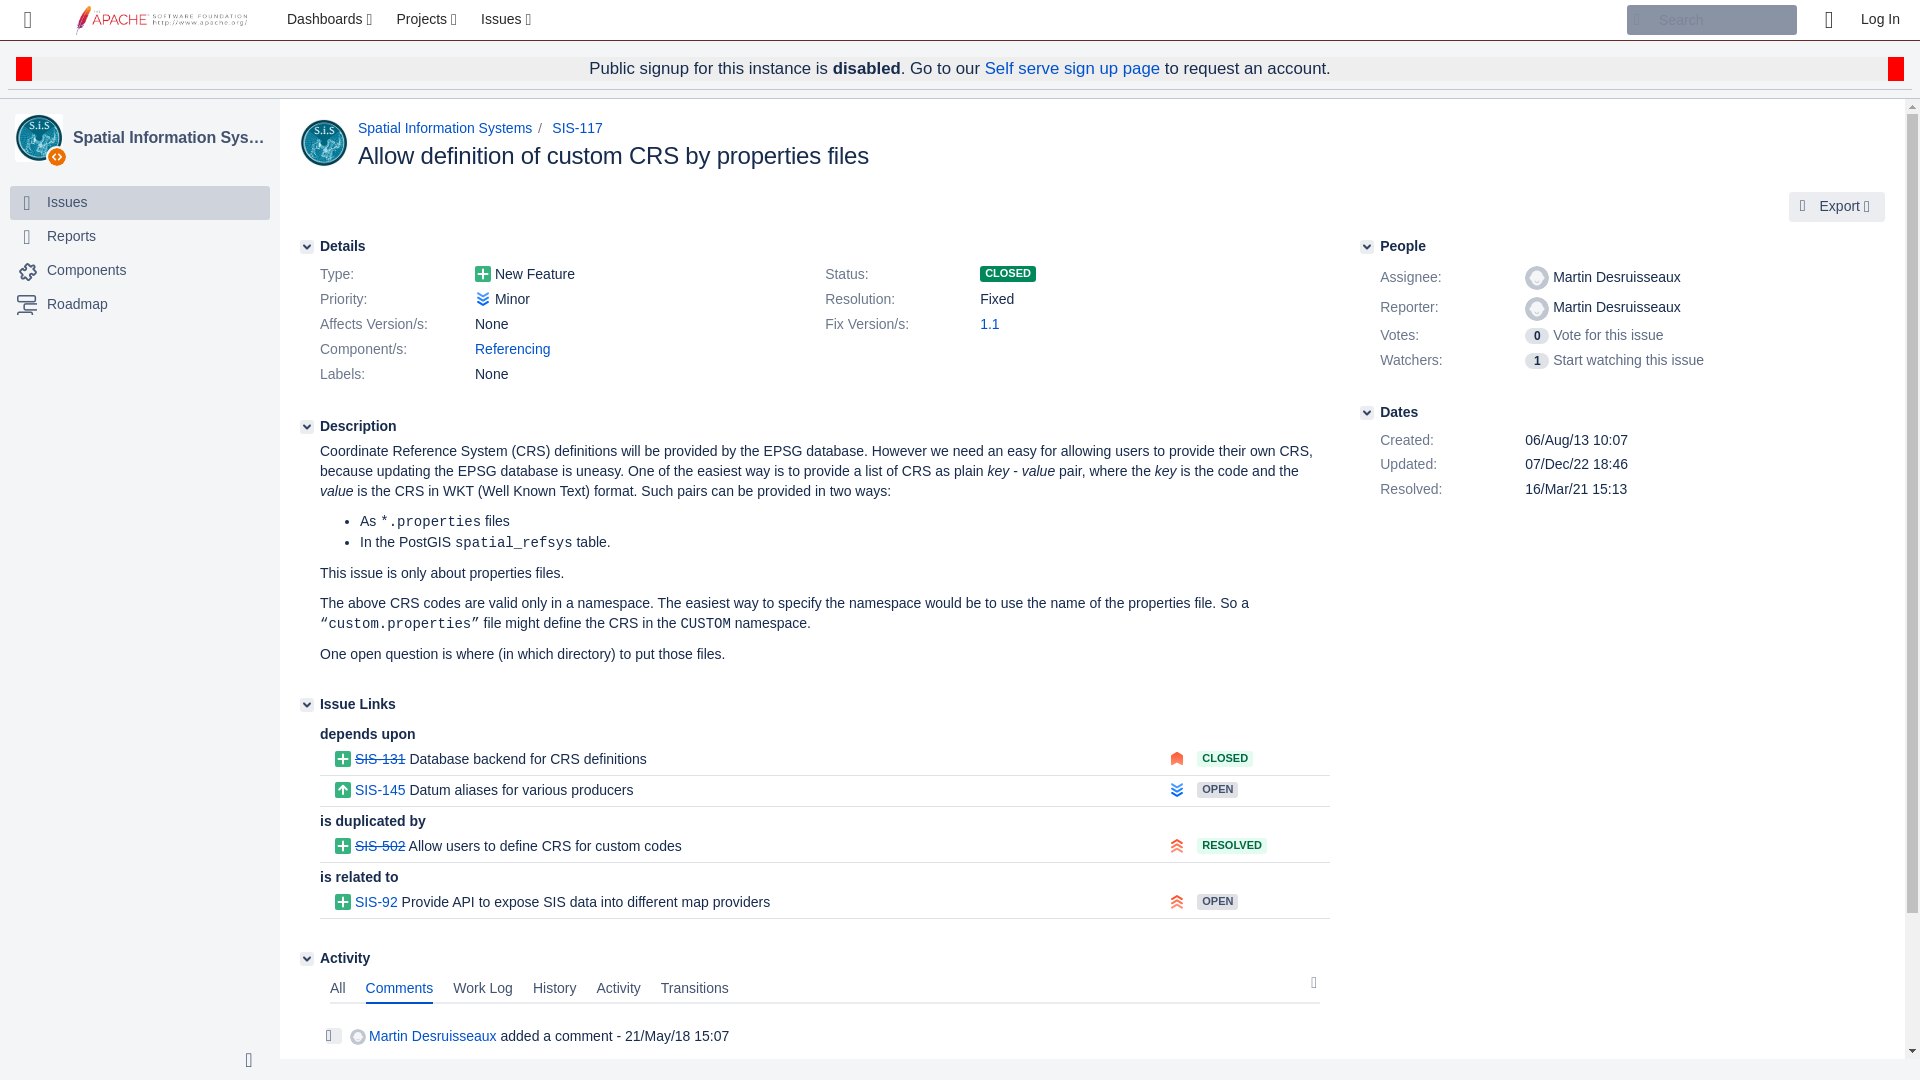 Image resolution: width=1920 pixels, height=1080 pixels. I want to click on Help, so click(1828, 20).